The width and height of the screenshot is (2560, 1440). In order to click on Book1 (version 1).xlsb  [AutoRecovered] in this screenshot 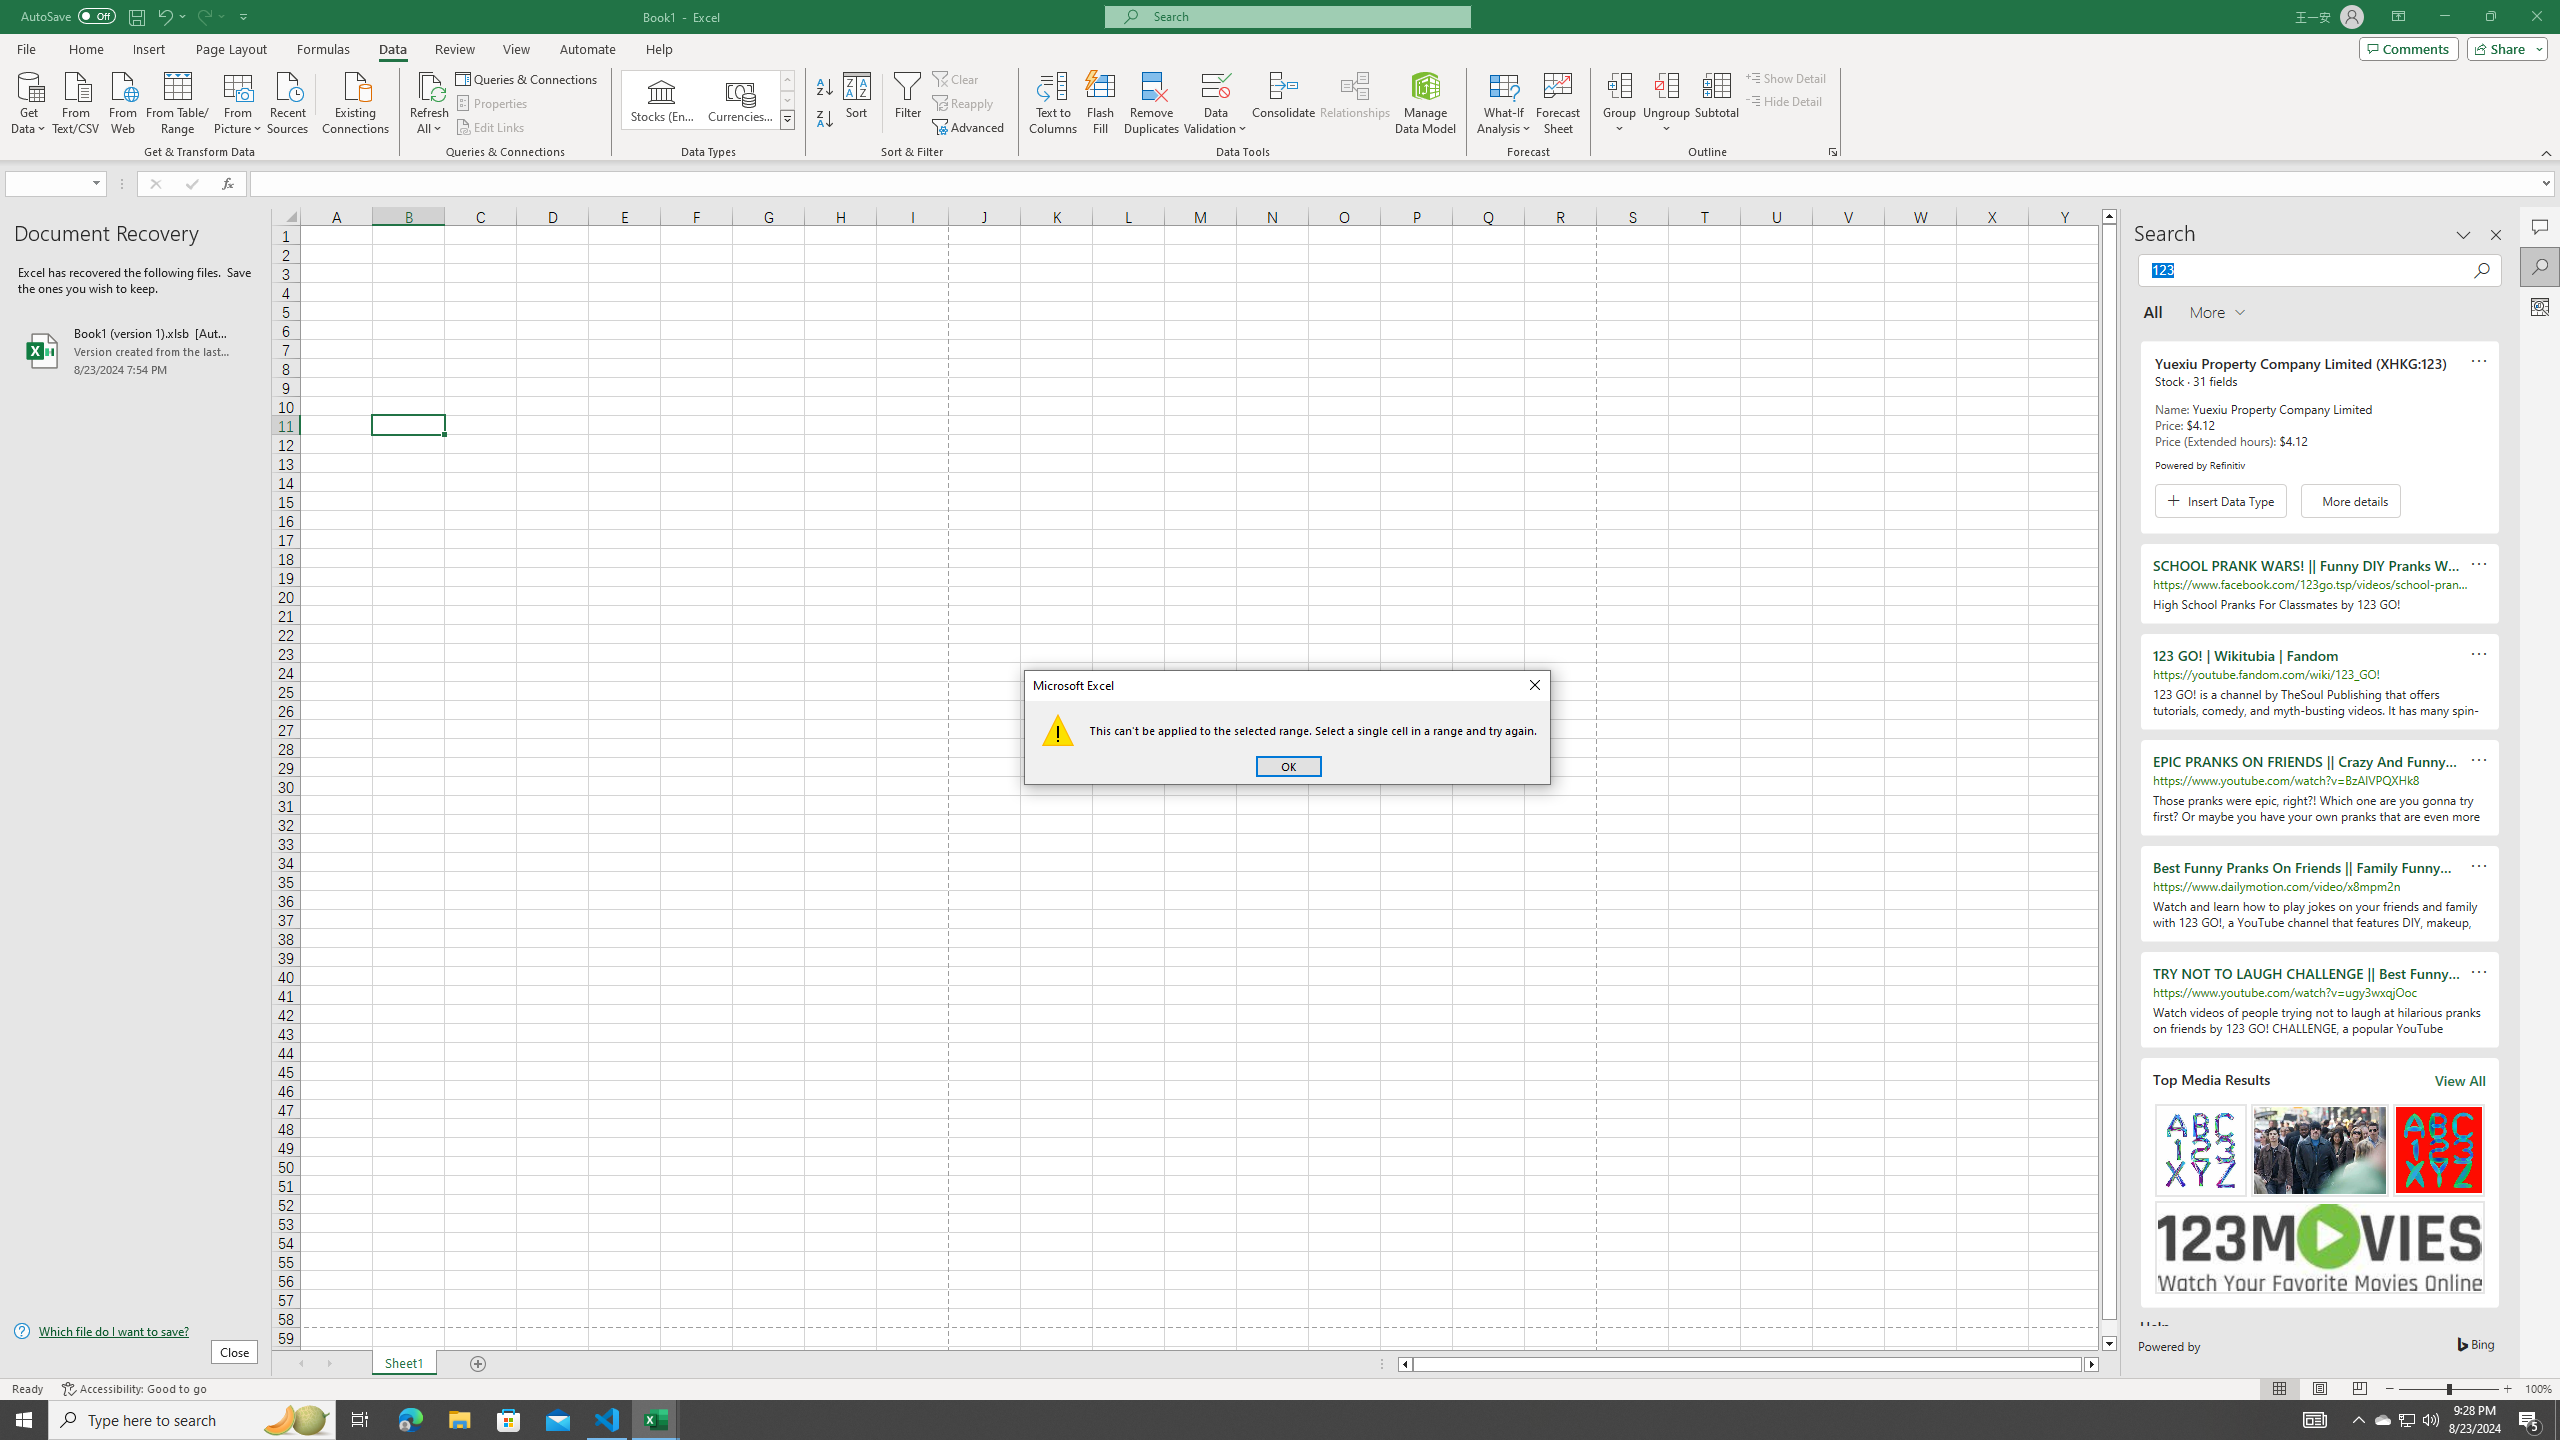, I will do `click(135, 350)`.